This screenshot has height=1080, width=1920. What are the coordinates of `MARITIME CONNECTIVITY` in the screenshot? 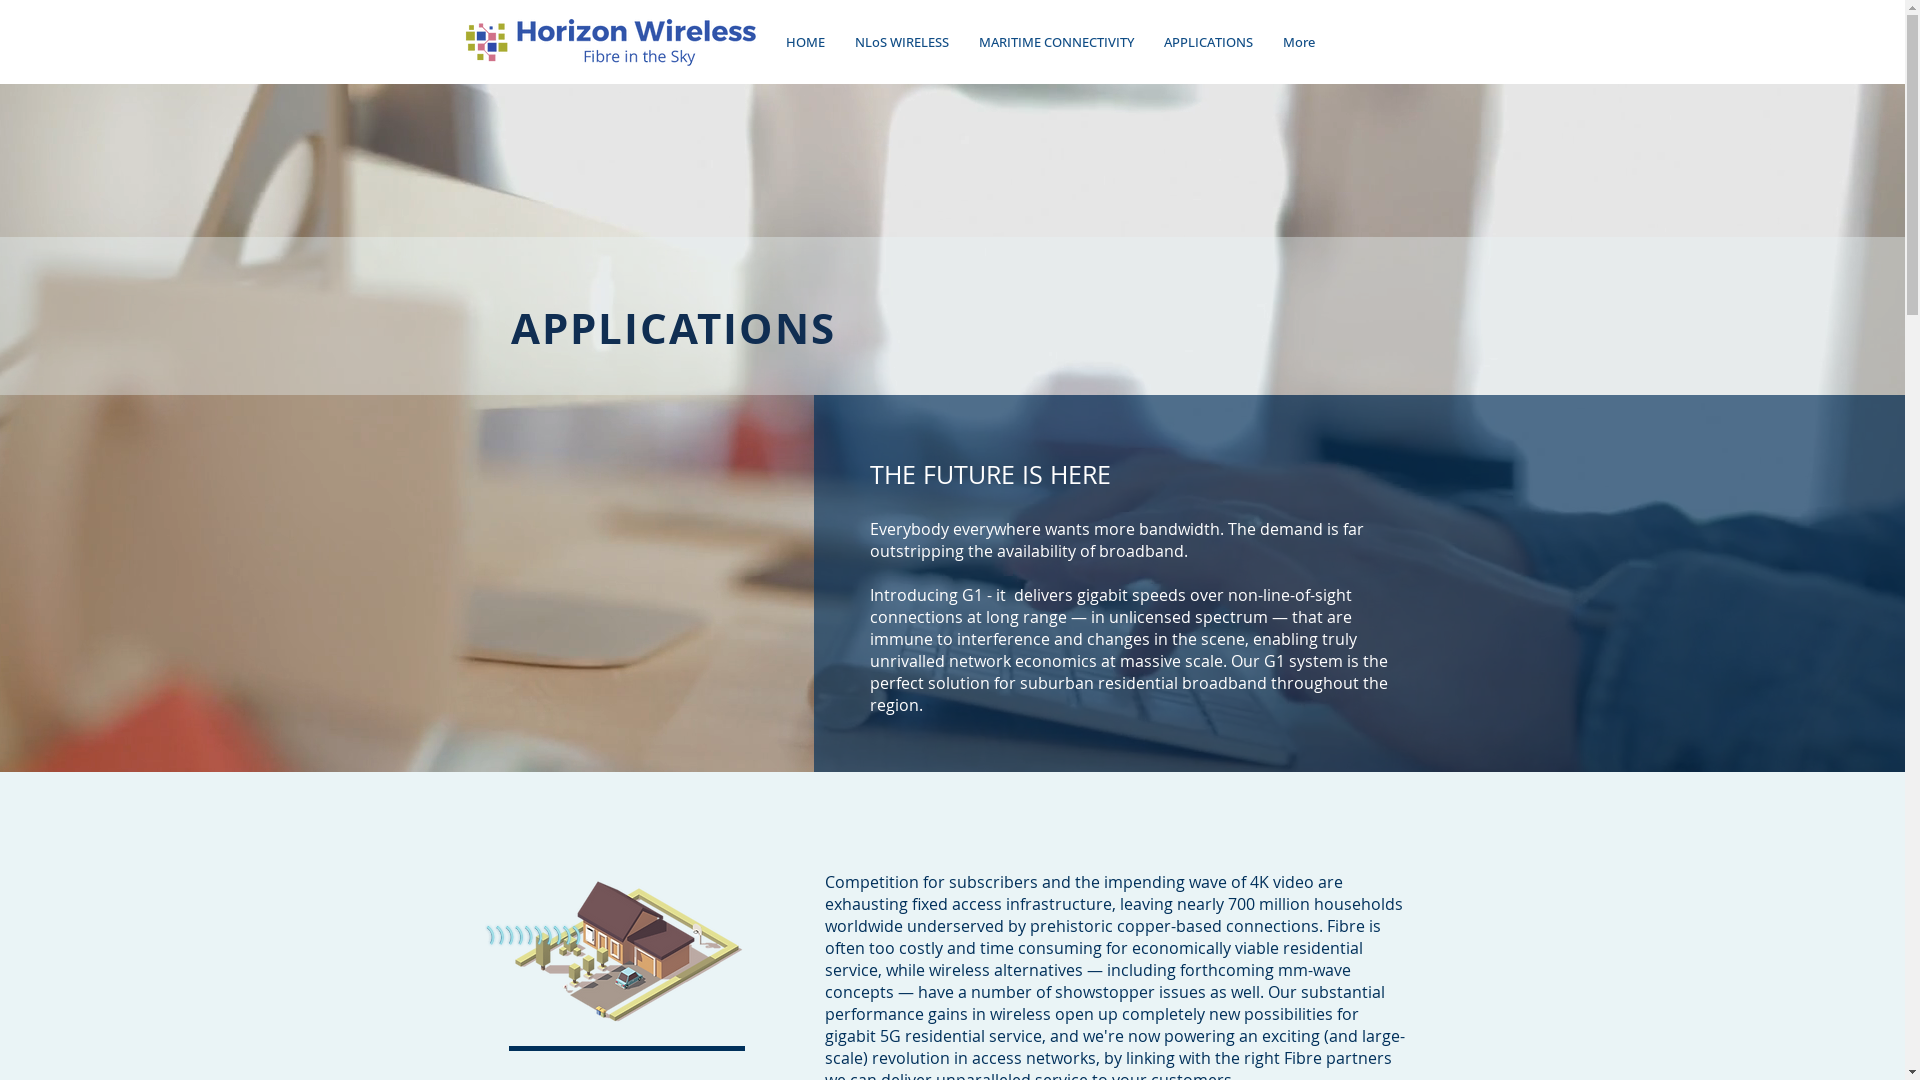 It's located at (1056, 42).